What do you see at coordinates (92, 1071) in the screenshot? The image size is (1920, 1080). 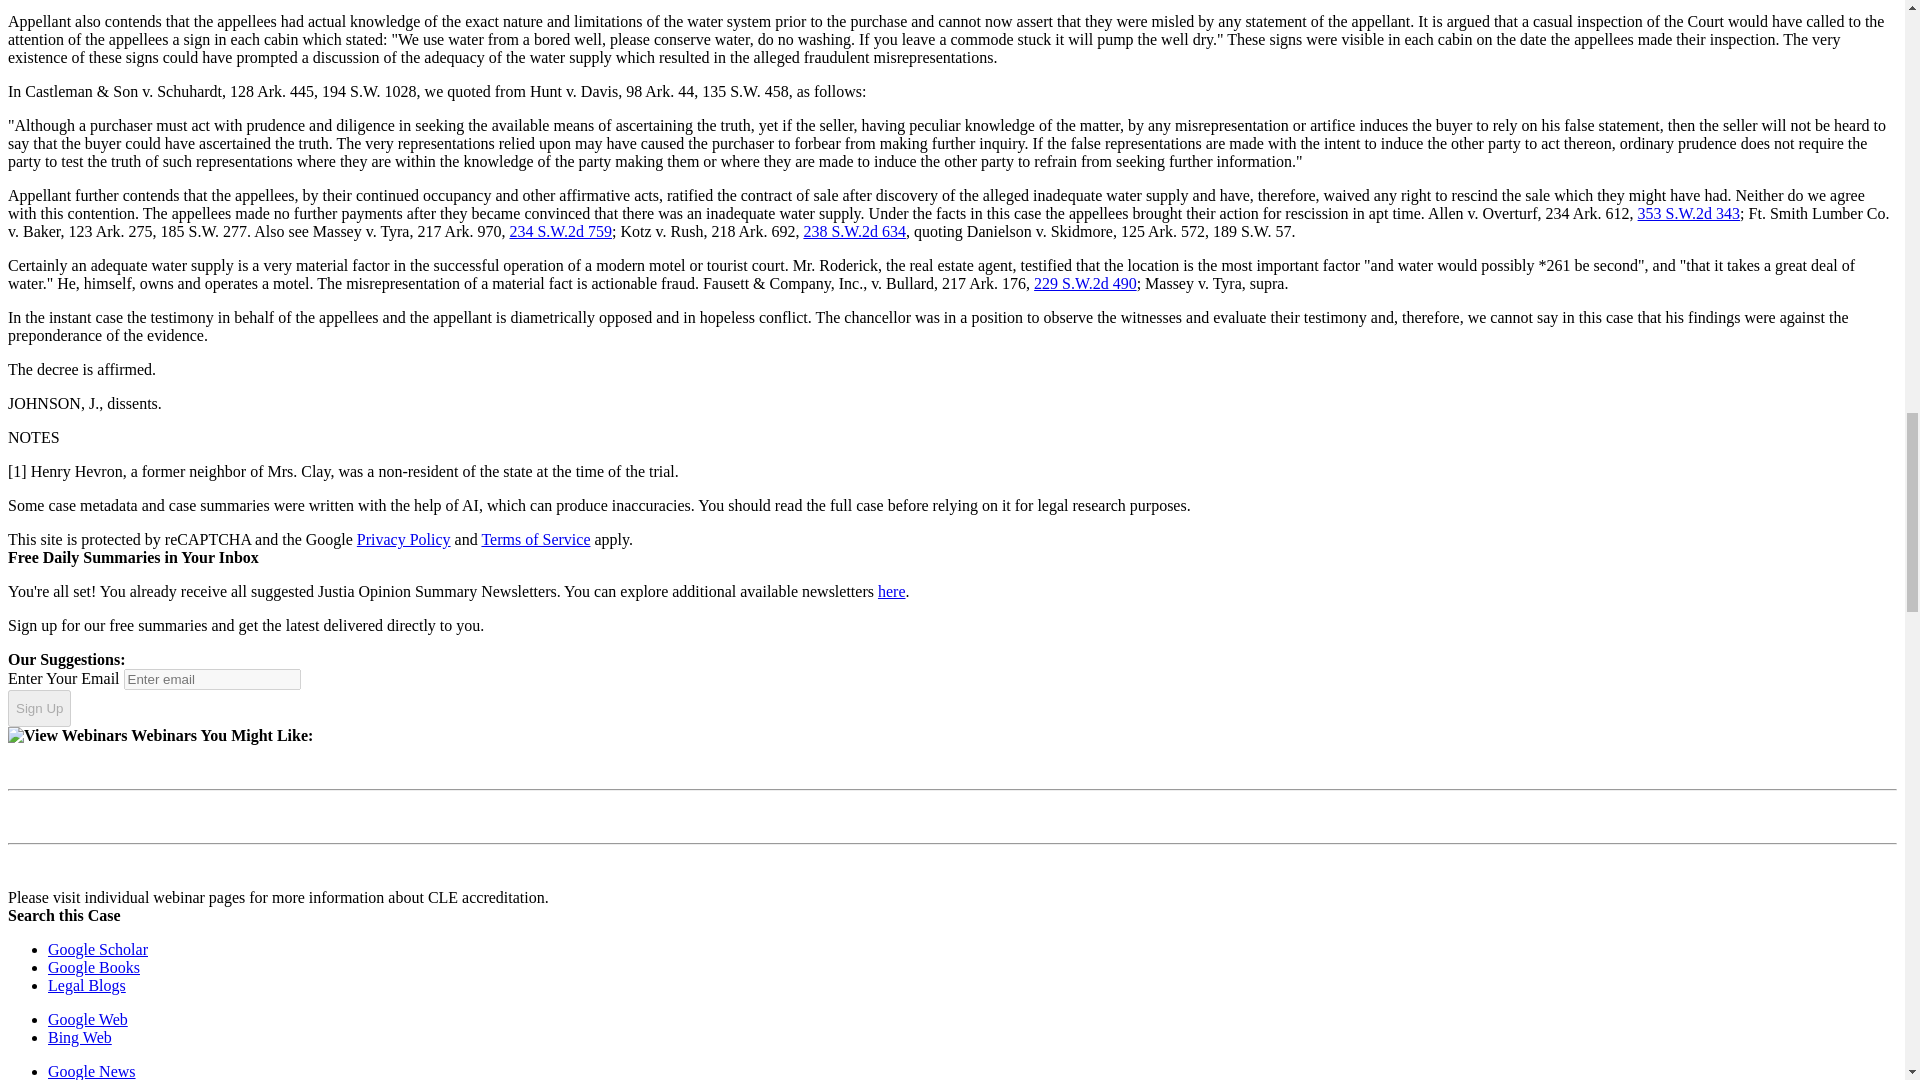 I see `Law - Google News` at bounding box center [92, 1071].